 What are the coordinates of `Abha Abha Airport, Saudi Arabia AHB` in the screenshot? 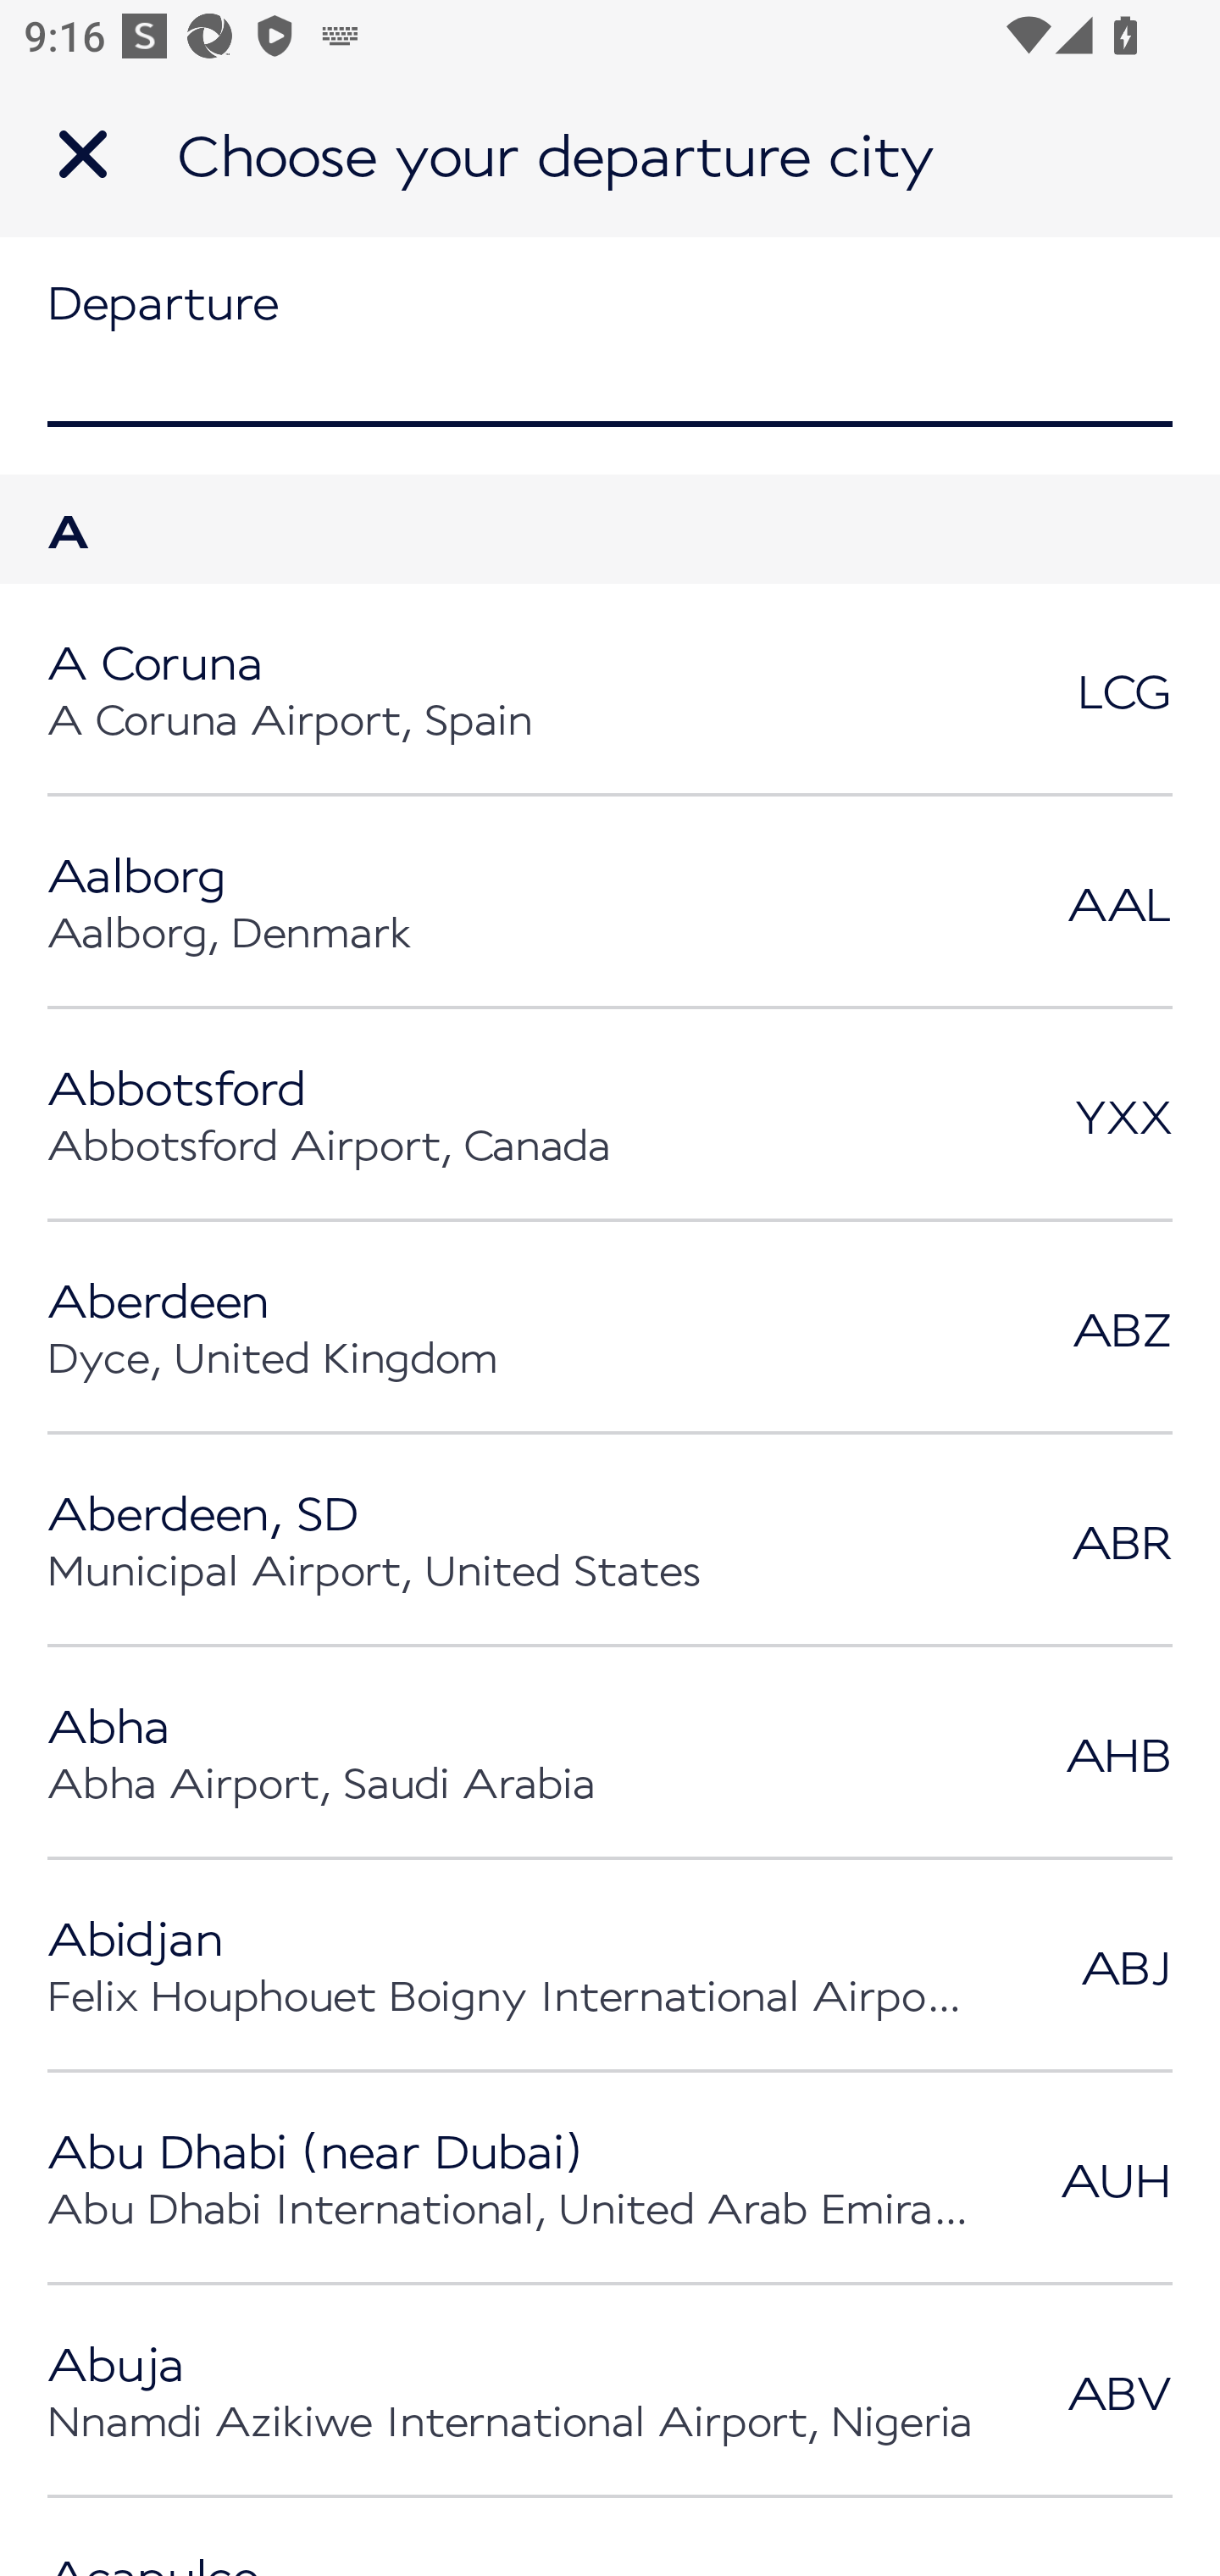 It's located at (610, 1752).